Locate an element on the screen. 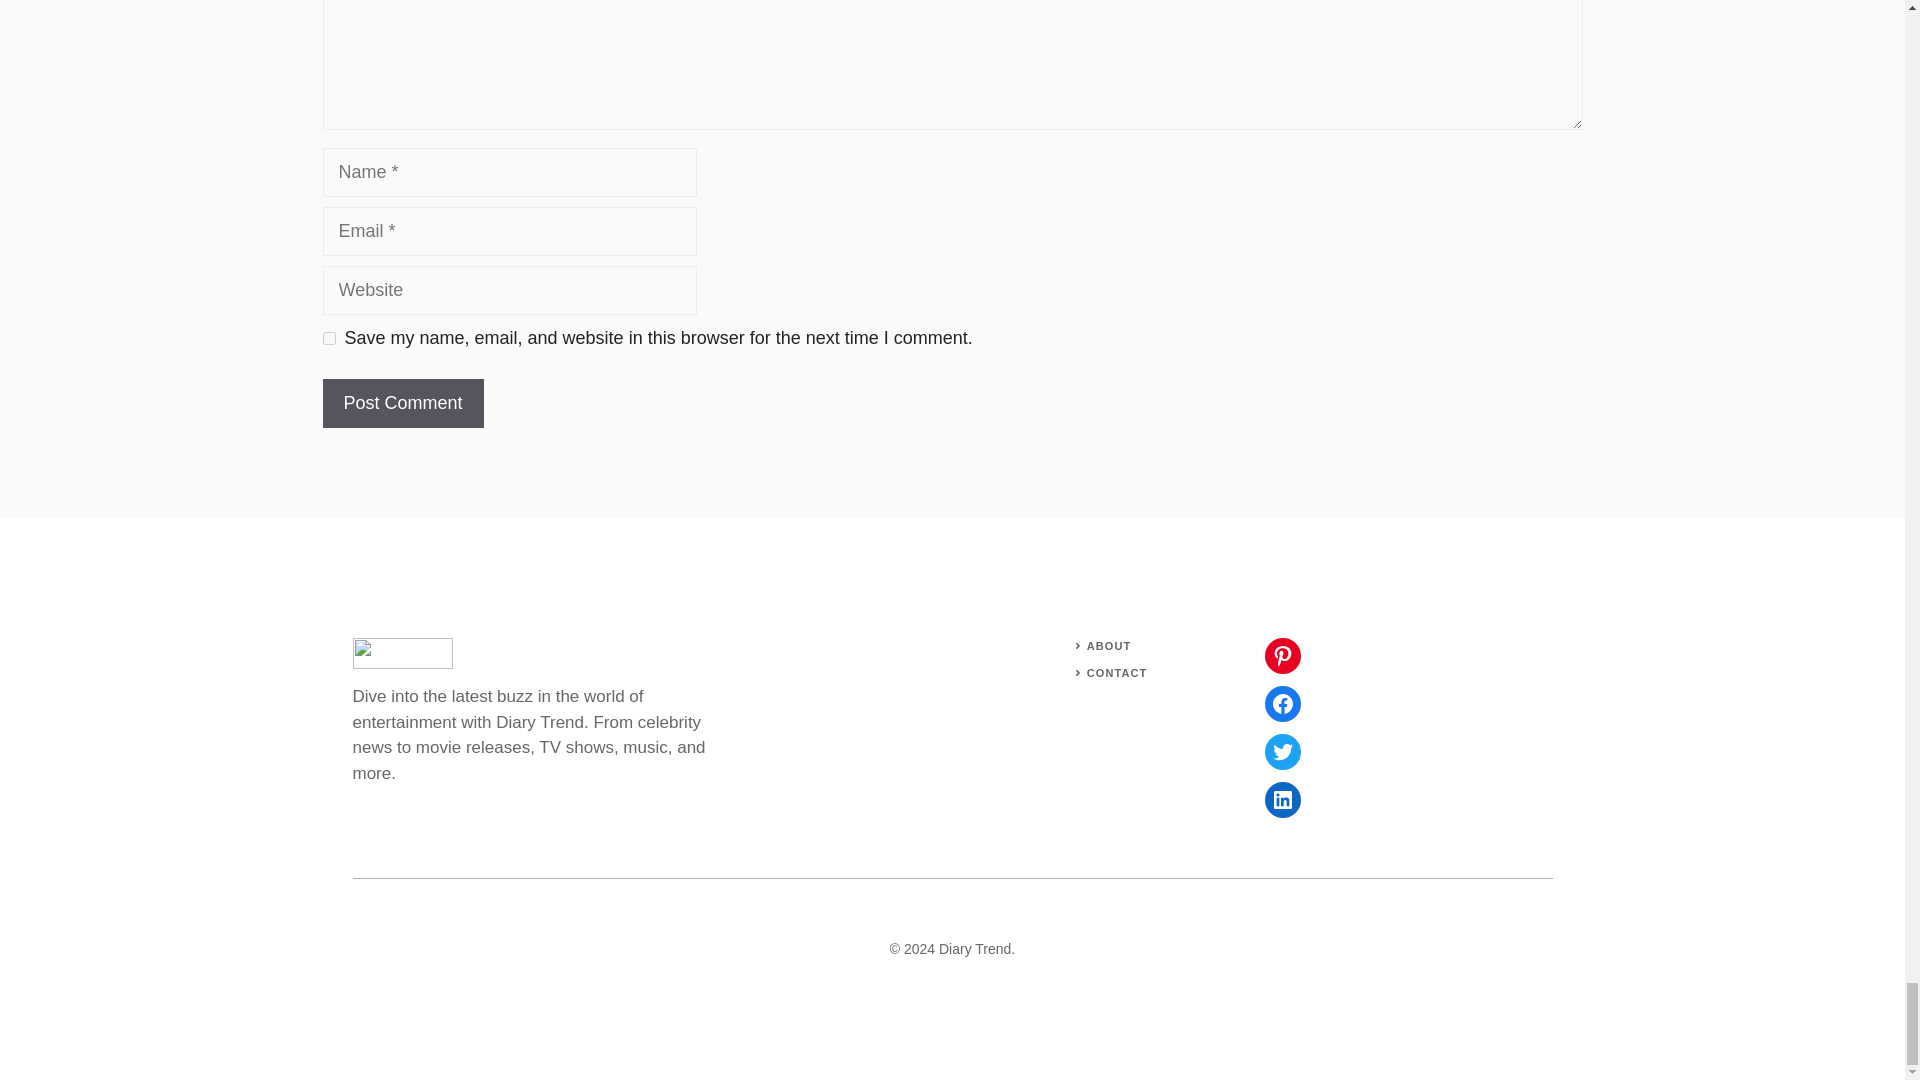 This screenshot has height=1080, width=1920. yes is located at coordinates (328, 338).